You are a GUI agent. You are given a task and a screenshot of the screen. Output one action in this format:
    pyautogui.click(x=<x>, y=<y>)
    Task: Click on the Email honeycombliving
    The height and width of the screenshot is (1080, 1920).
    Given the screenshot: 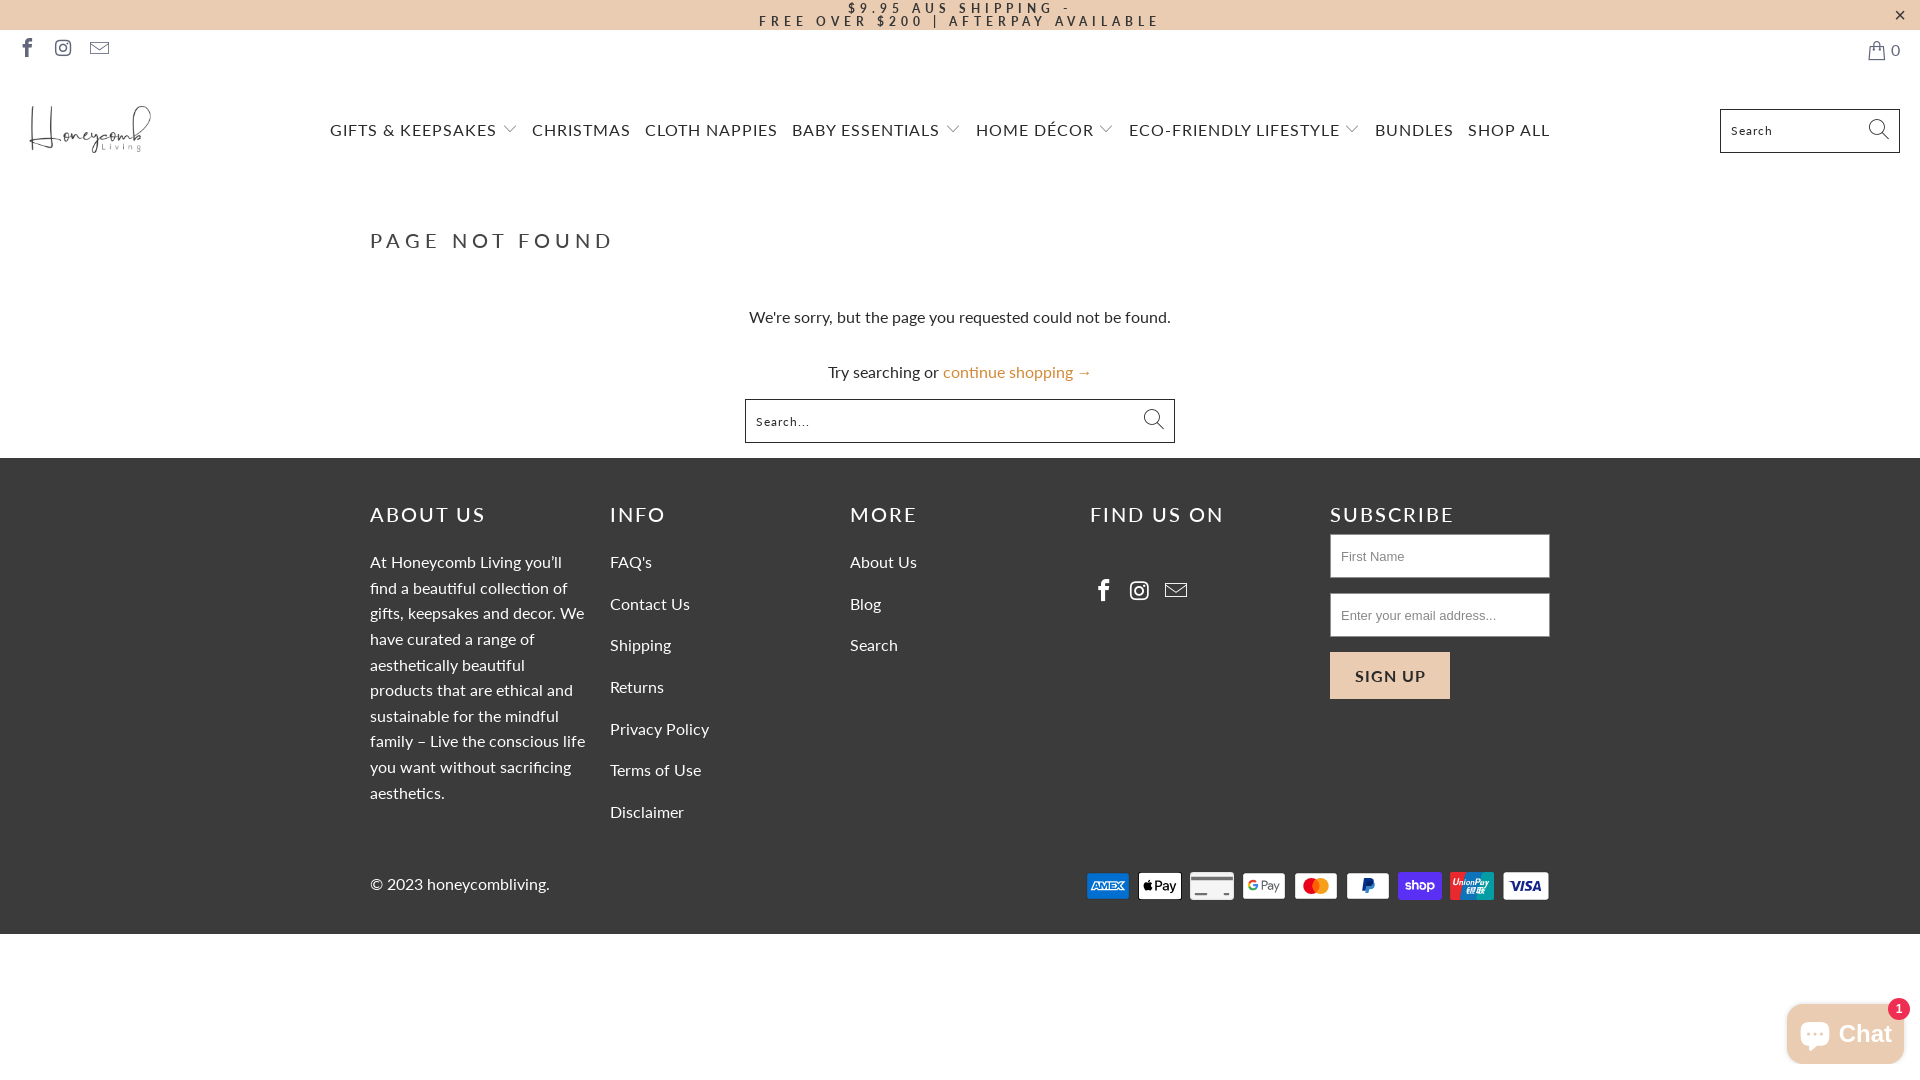 What is the action you would take?
    pyautogui.click(x=1176, y=592)
    